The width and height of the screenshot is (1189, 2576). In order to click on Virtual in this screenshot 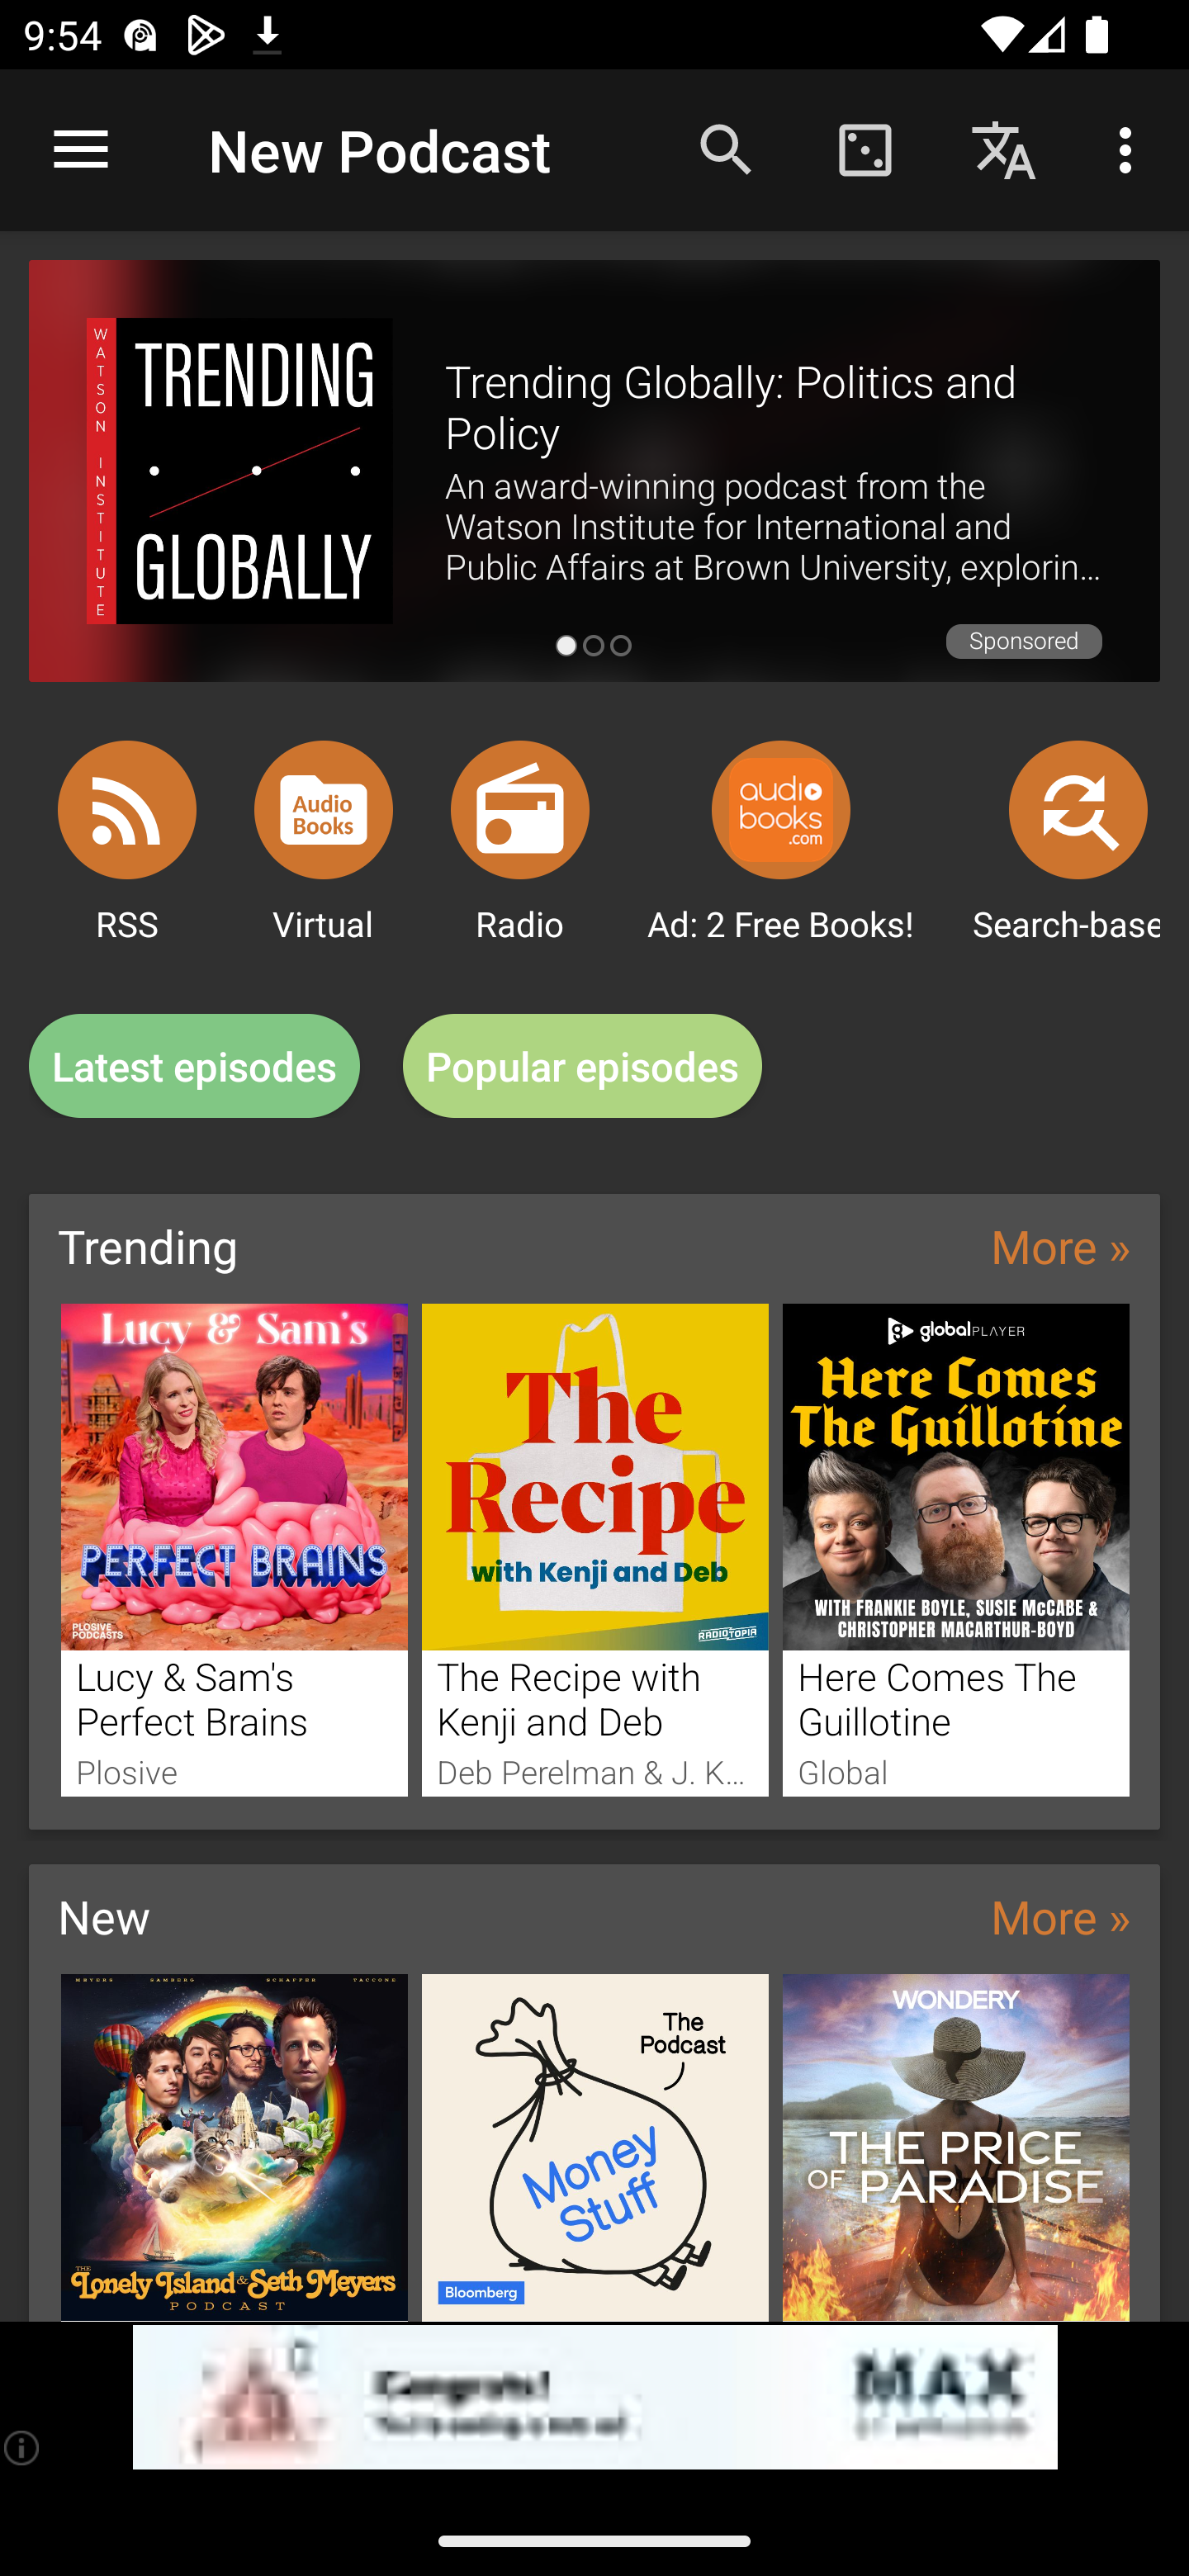, I will do `click(324, 809)`.